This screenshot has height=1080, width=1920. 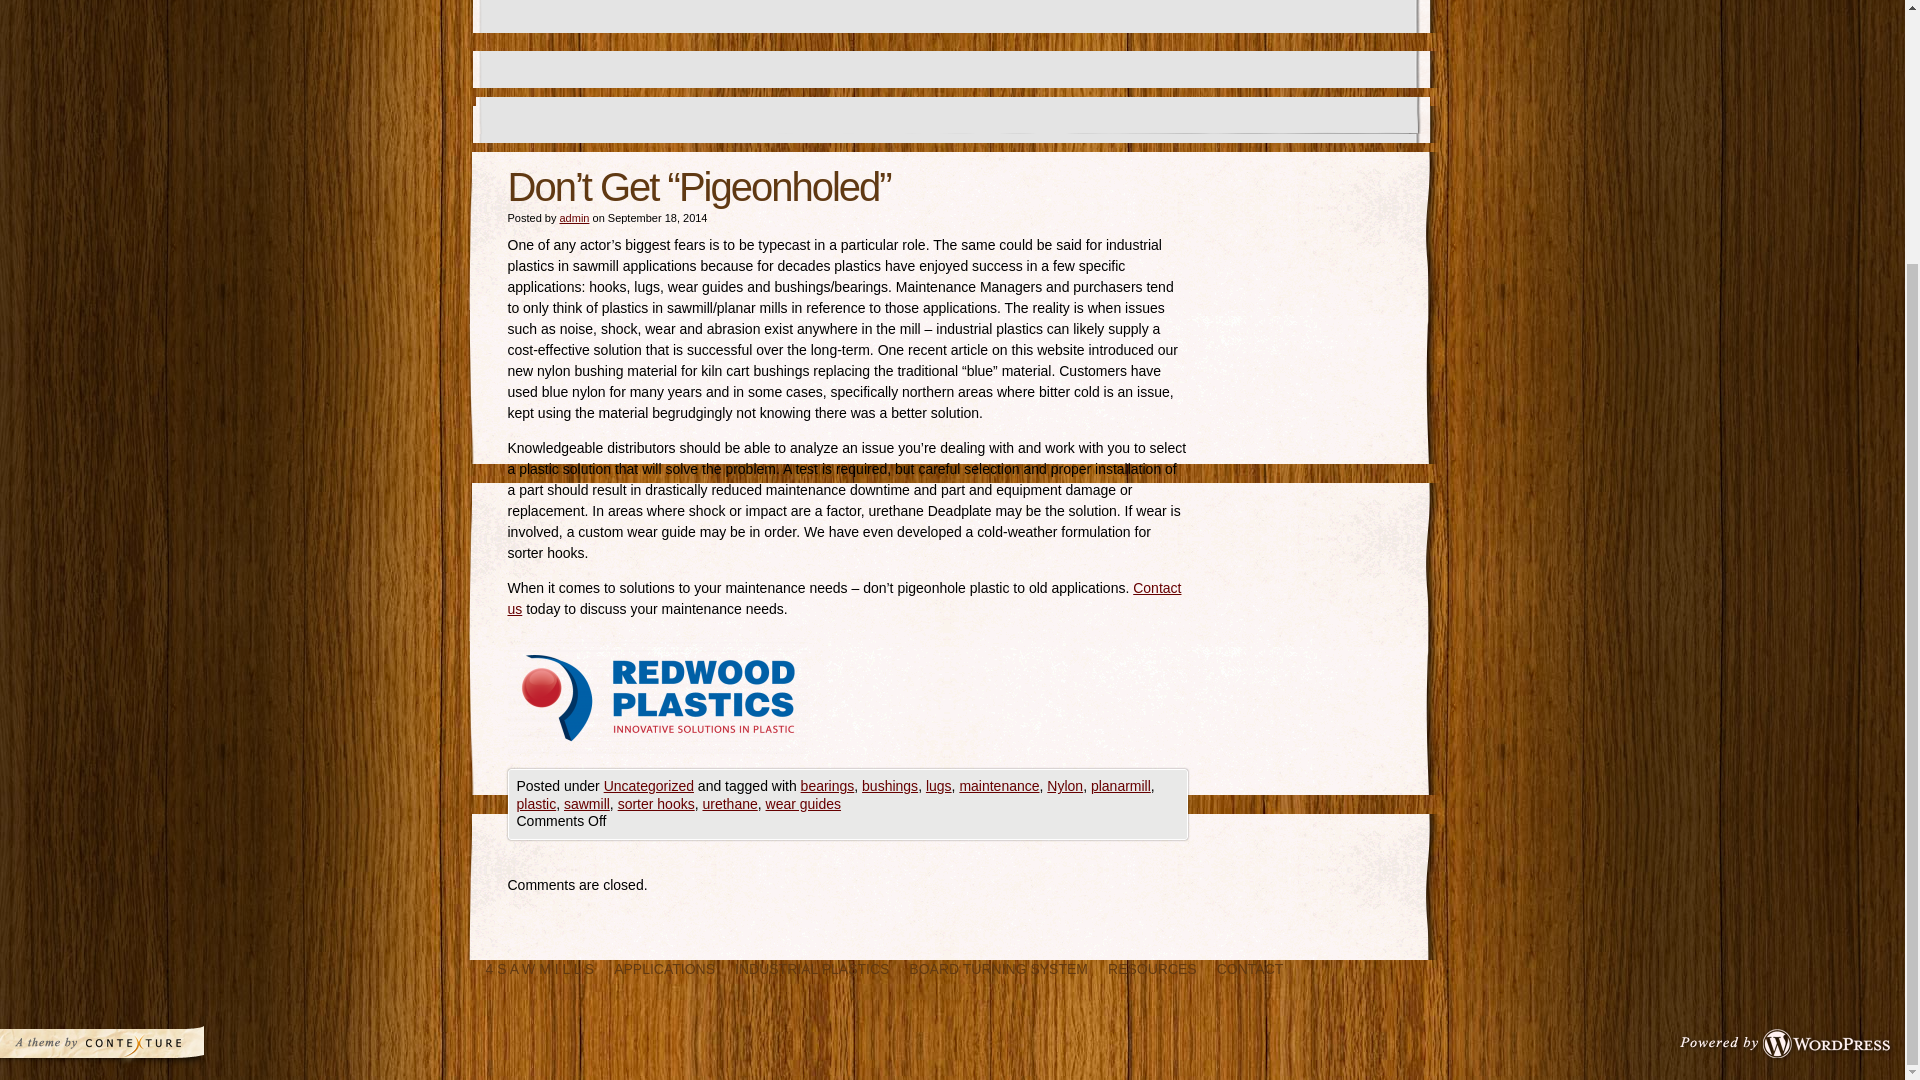 I want to click on Contact Redwood Plastics, so click(x=845, y=598).